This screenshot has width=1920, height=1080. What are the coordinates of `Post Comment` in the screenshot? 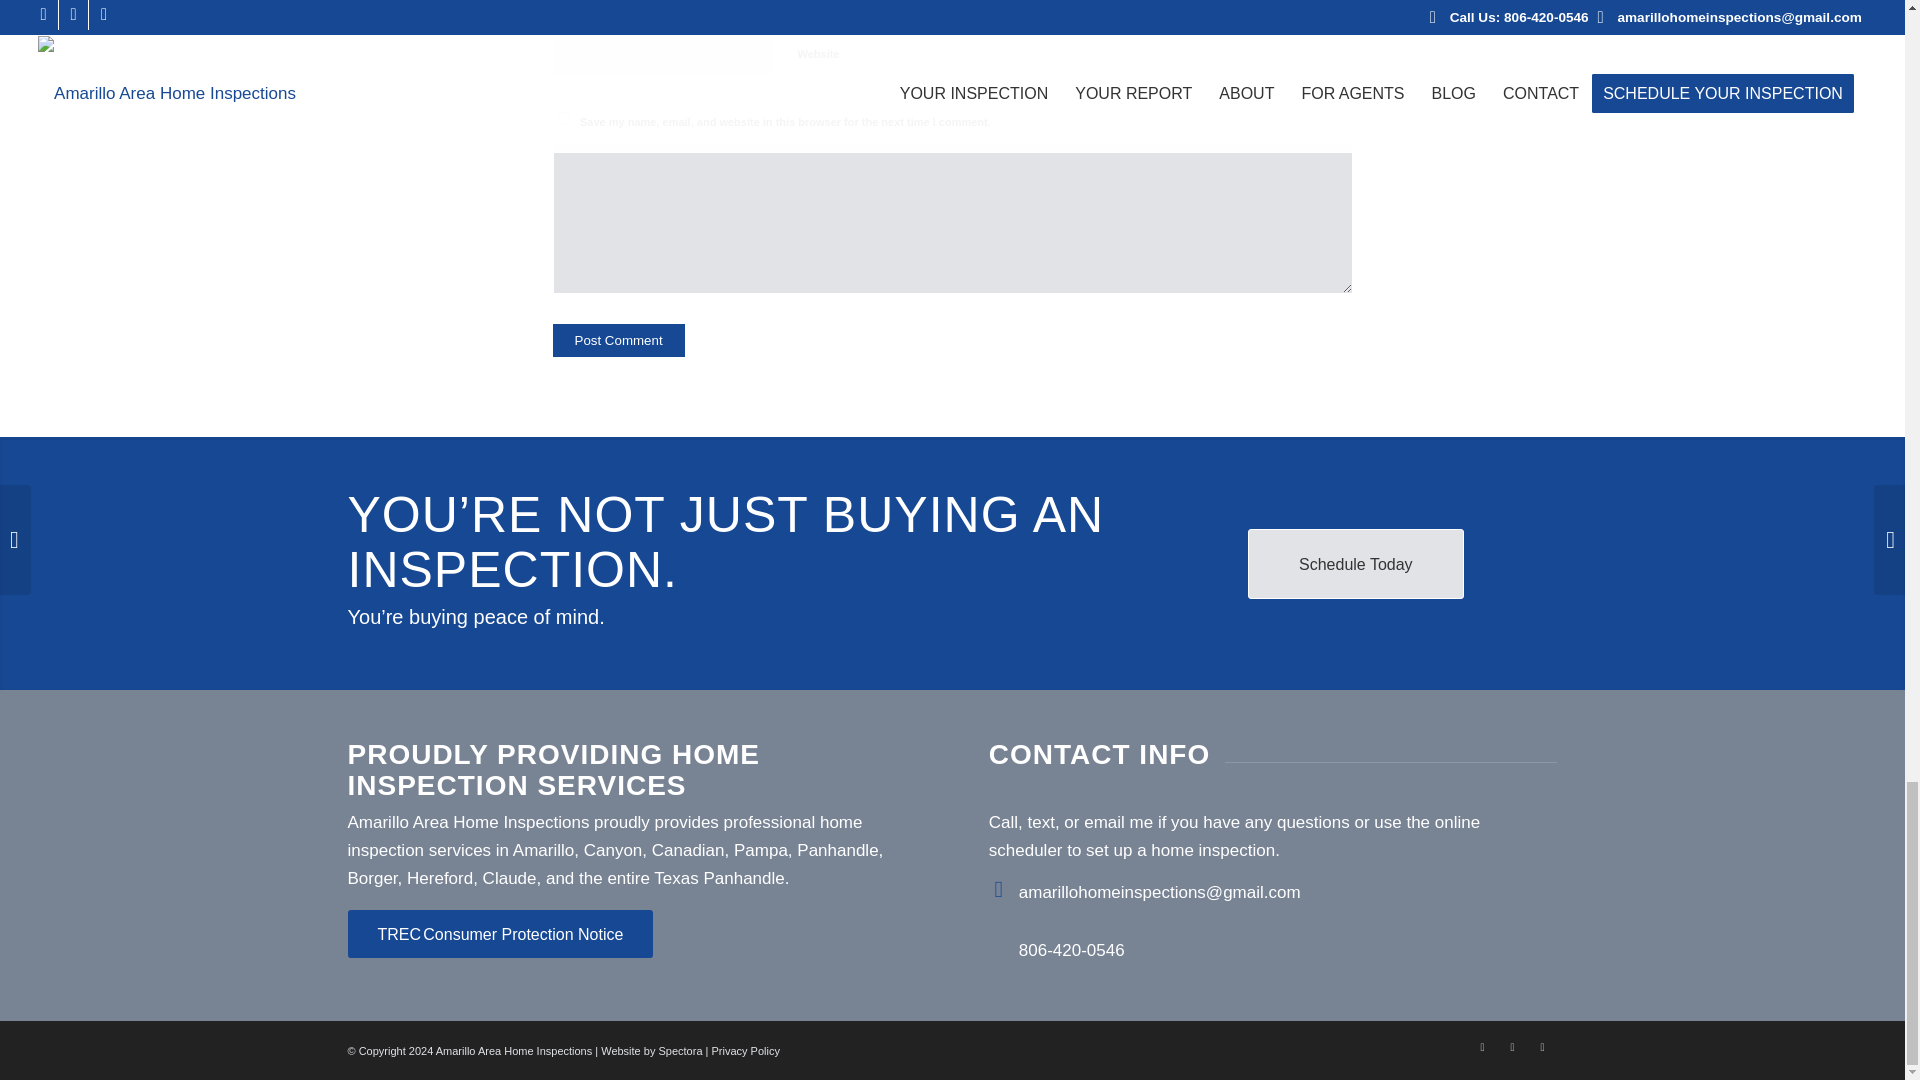 It's located at (618, 340).